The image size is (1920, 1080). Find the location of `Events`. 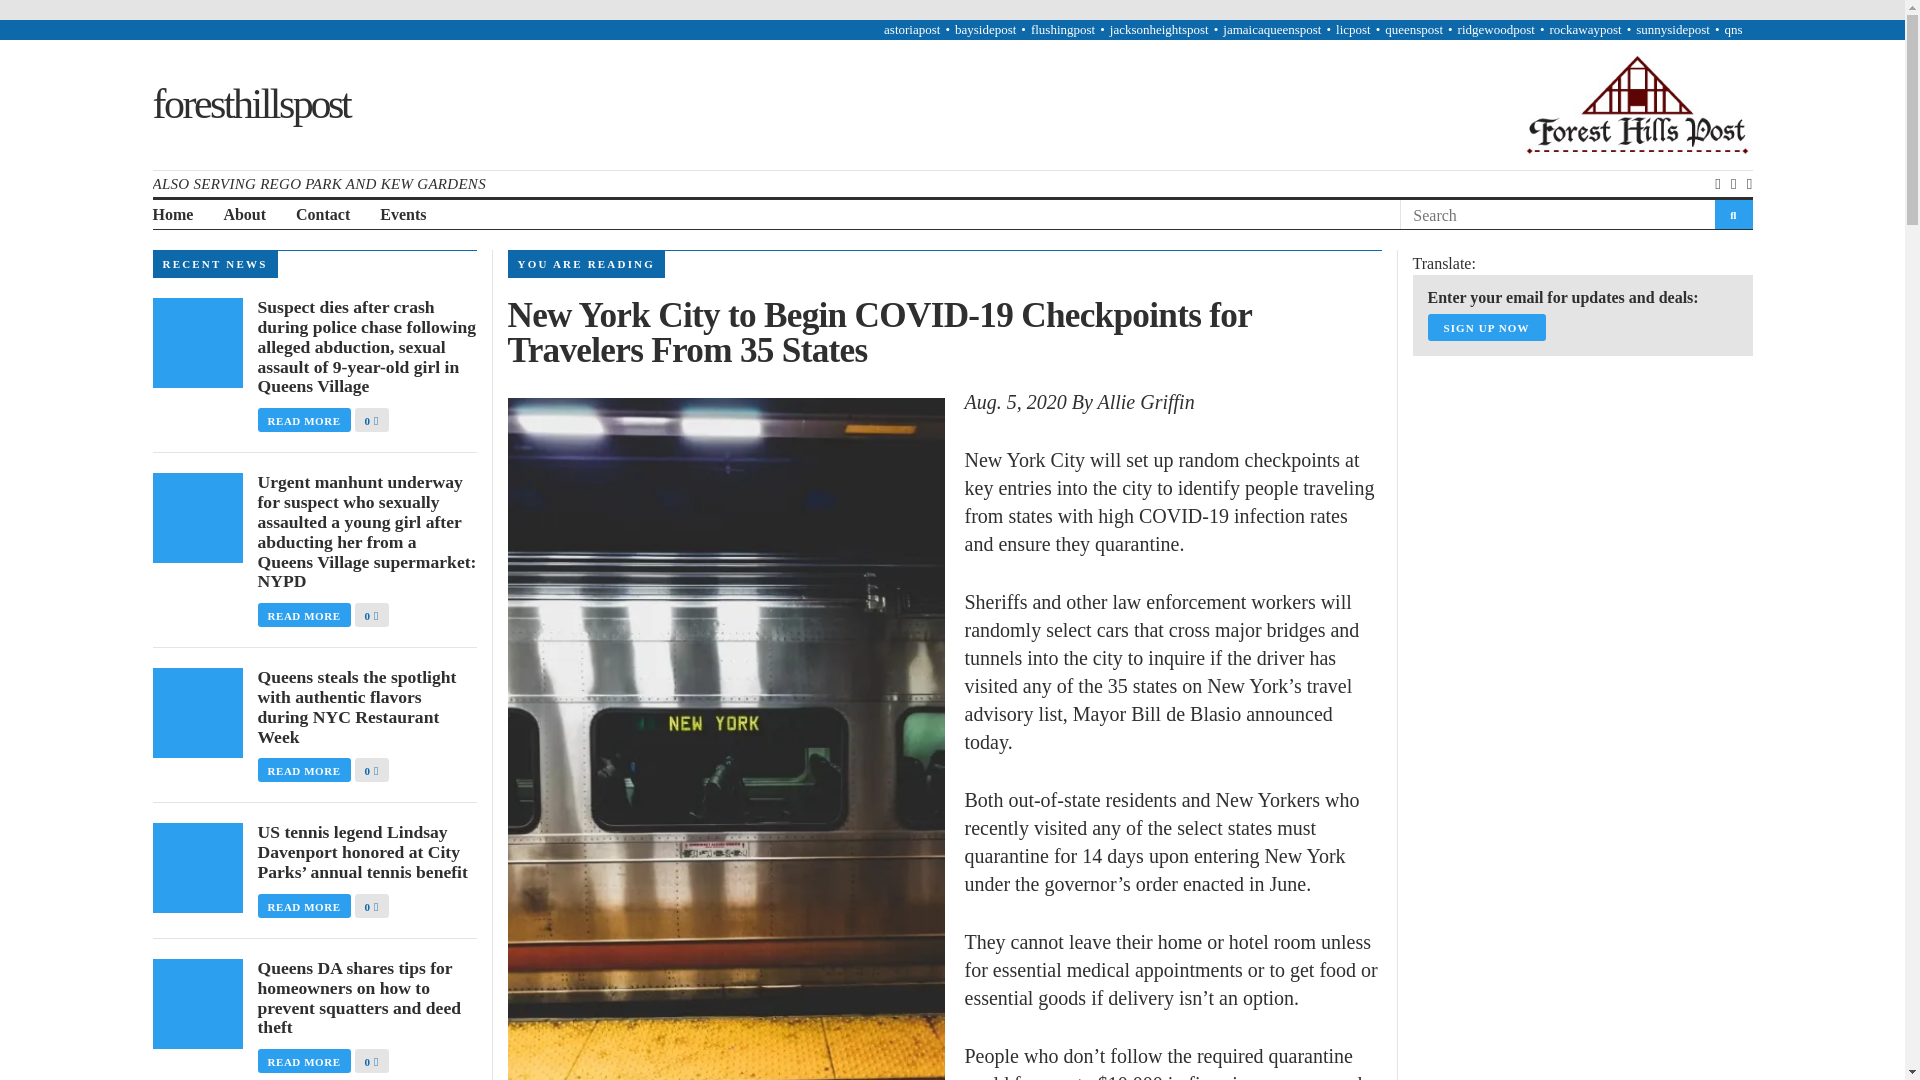

Events is located at coordinates (403, 215).